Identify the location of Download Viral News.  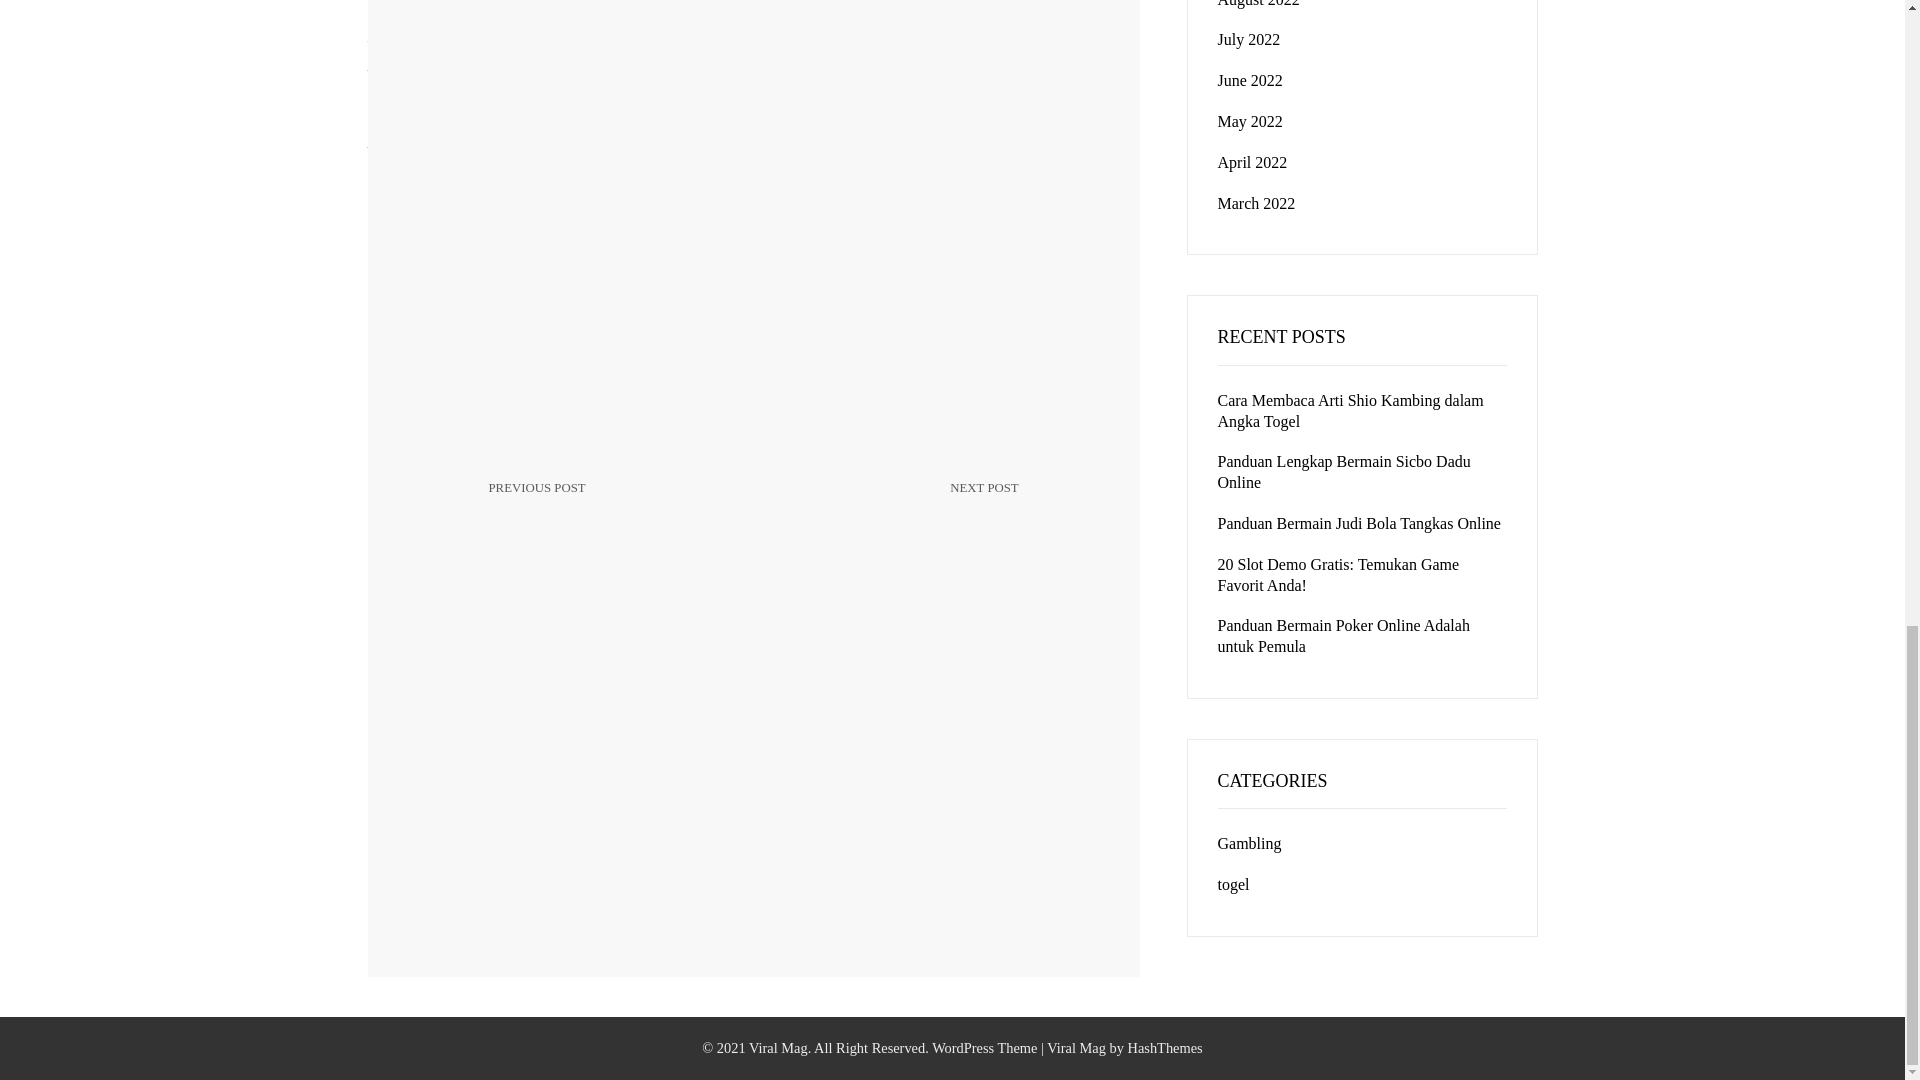
(610, 504).